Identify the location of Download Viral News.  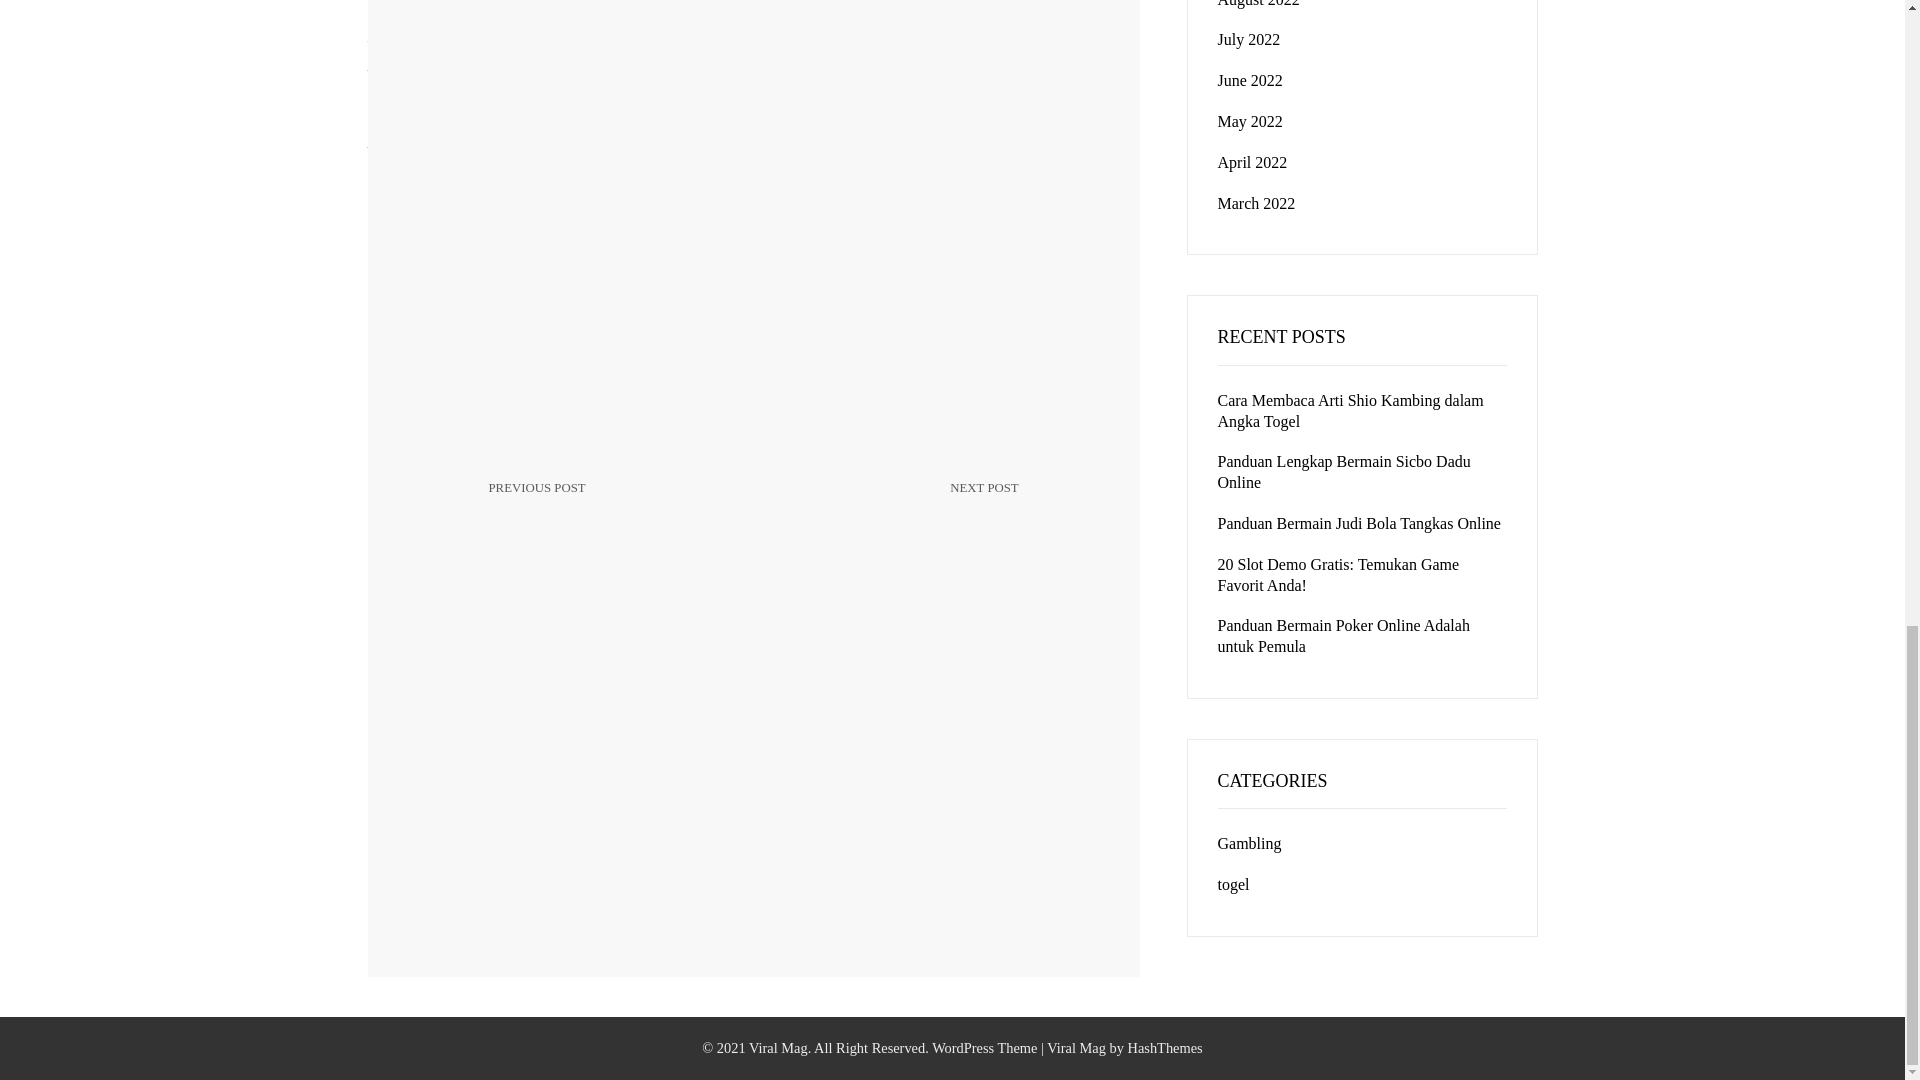
(610, 504).